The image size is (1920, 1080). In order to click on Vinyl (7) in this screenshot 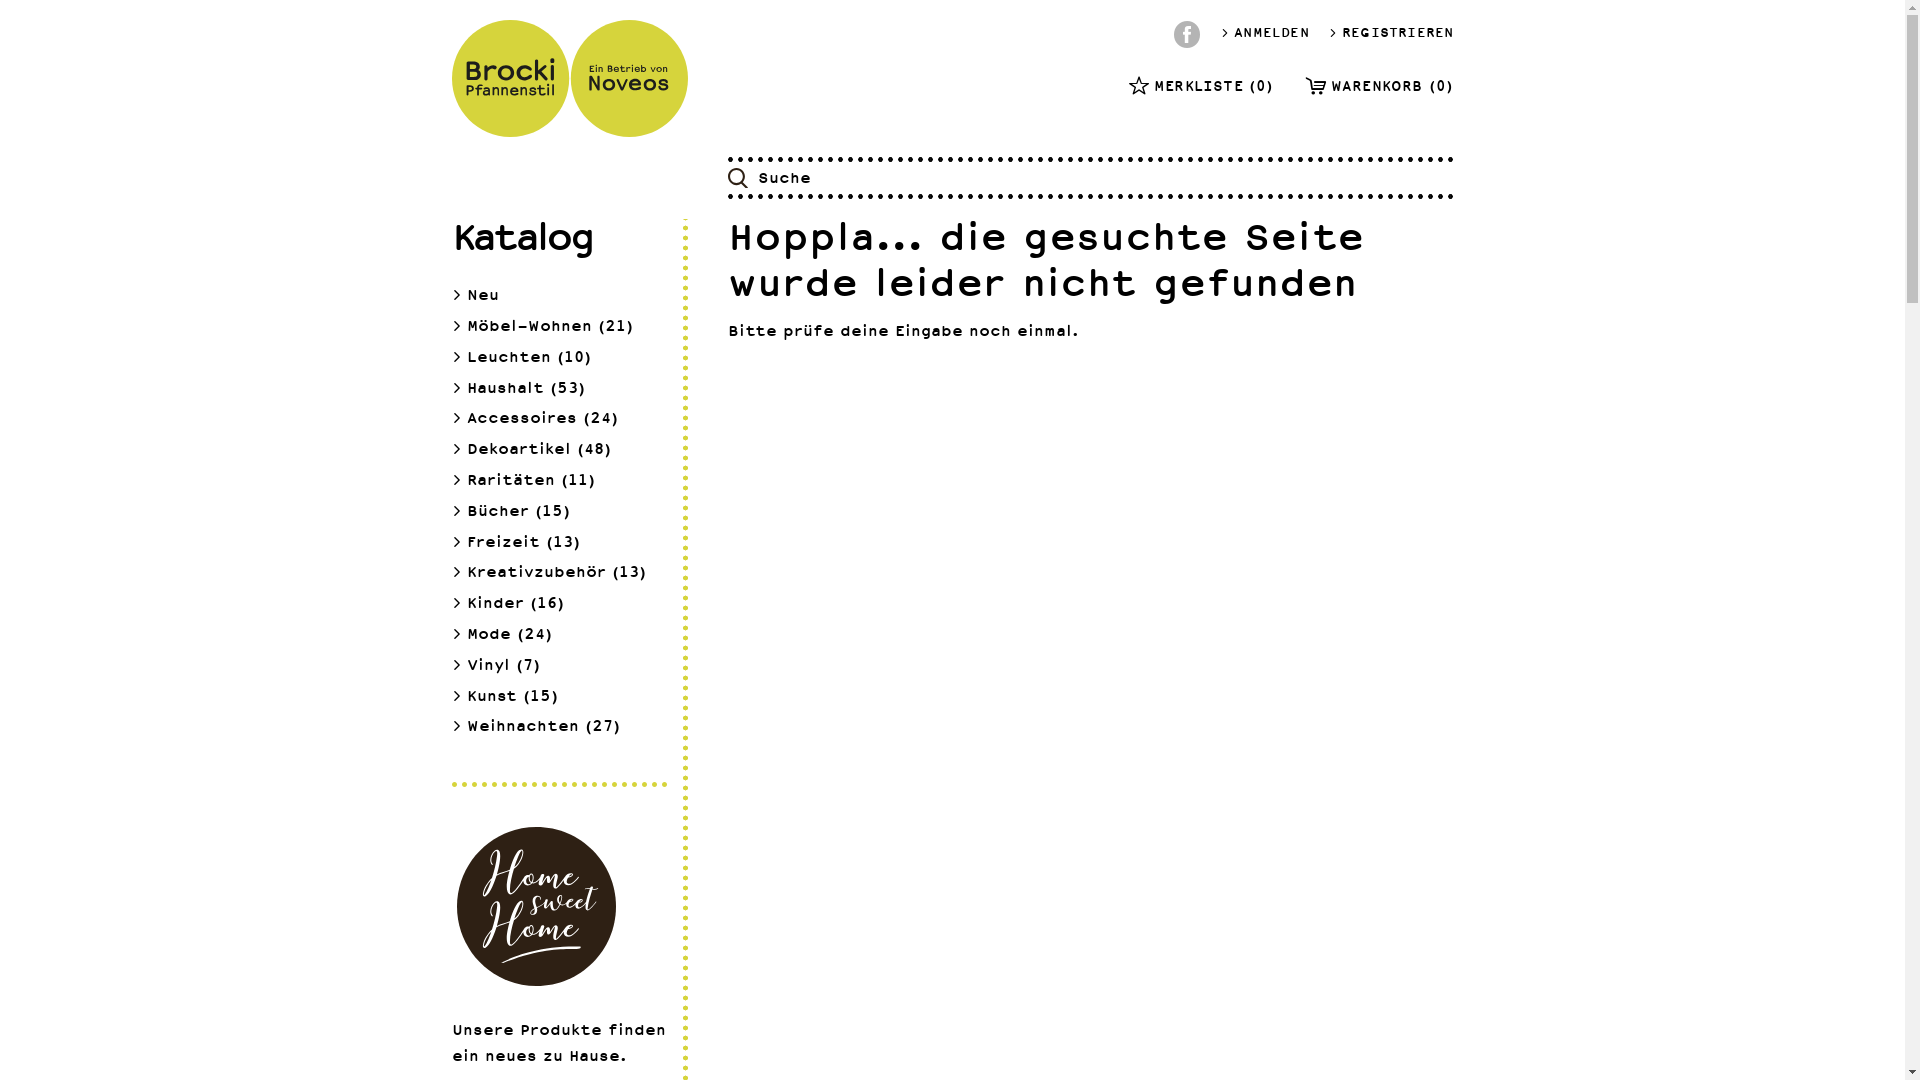, I will do `click(496, 666)`.